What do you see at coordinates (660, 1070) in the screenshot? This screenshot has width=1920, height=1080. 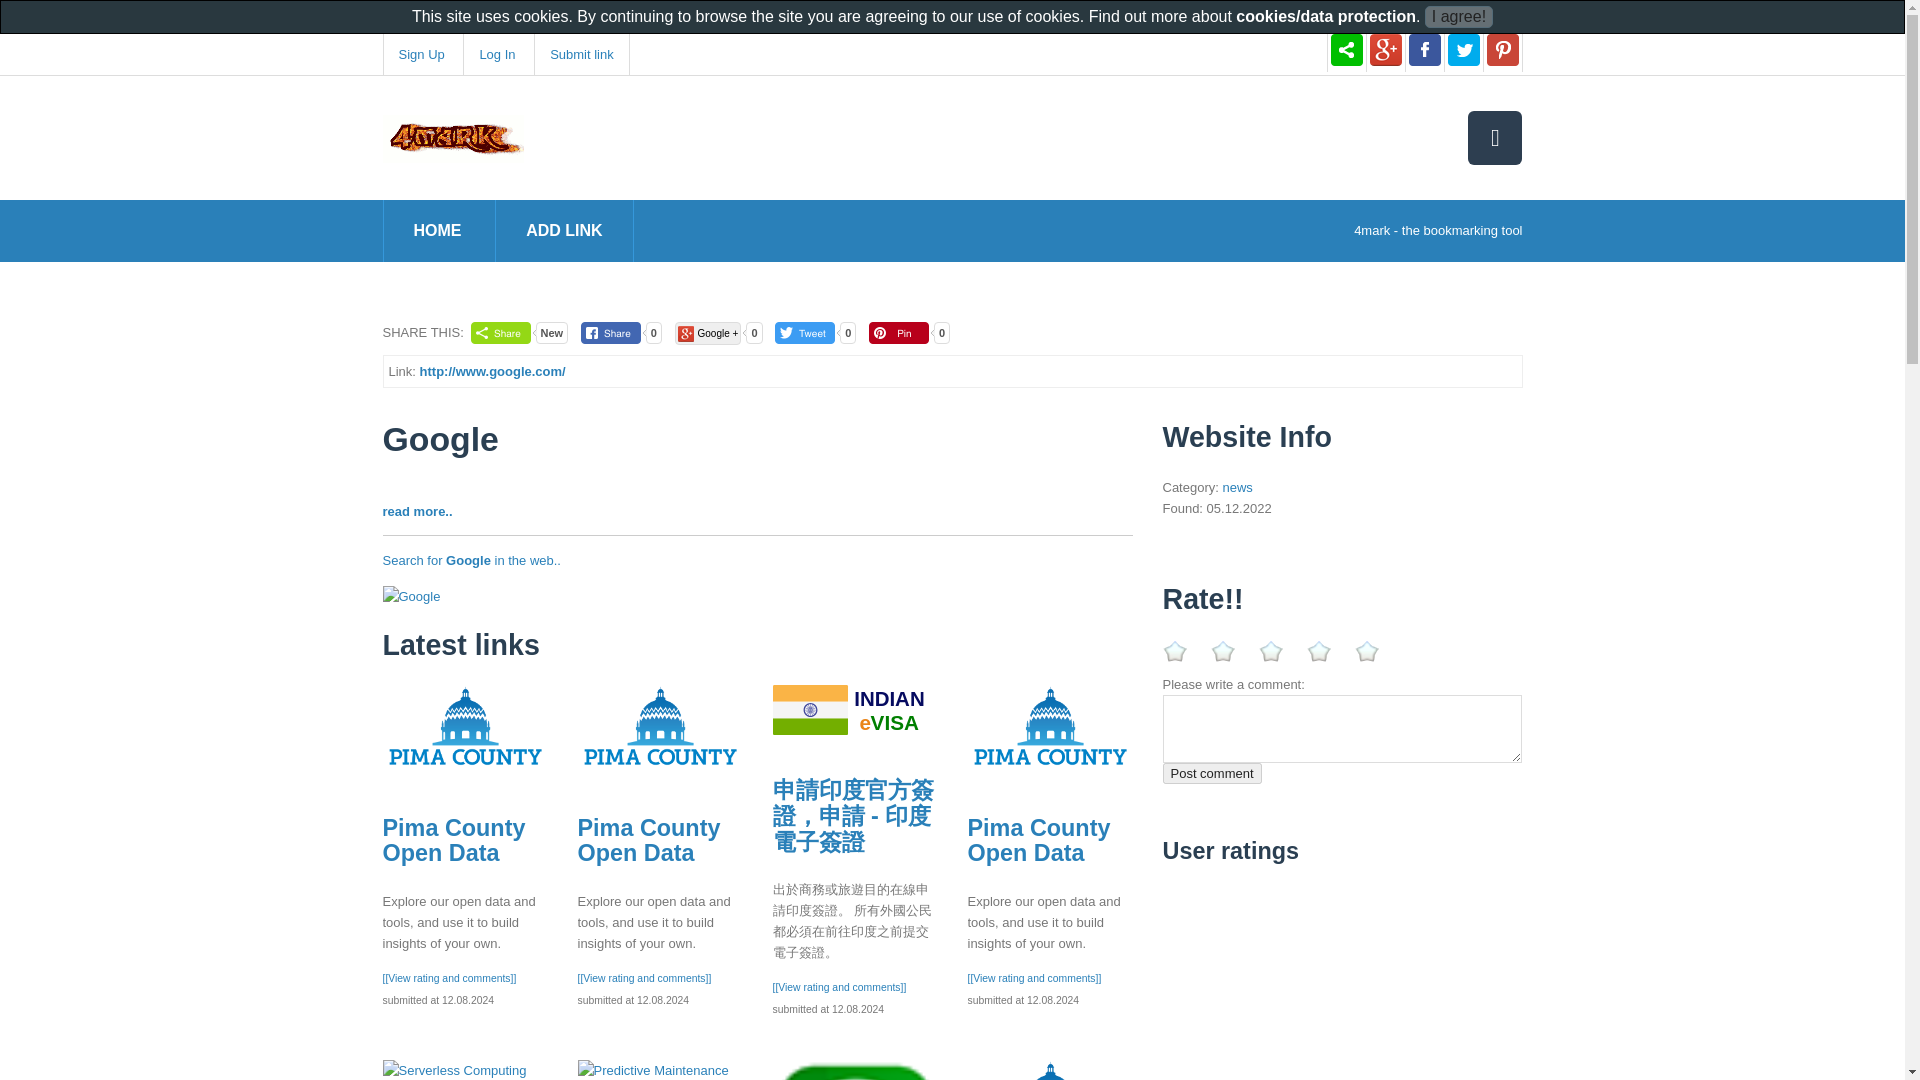 I see `Predictive Maintenance as a Service for the Steel Industry` at bounding box center [660, 1070].